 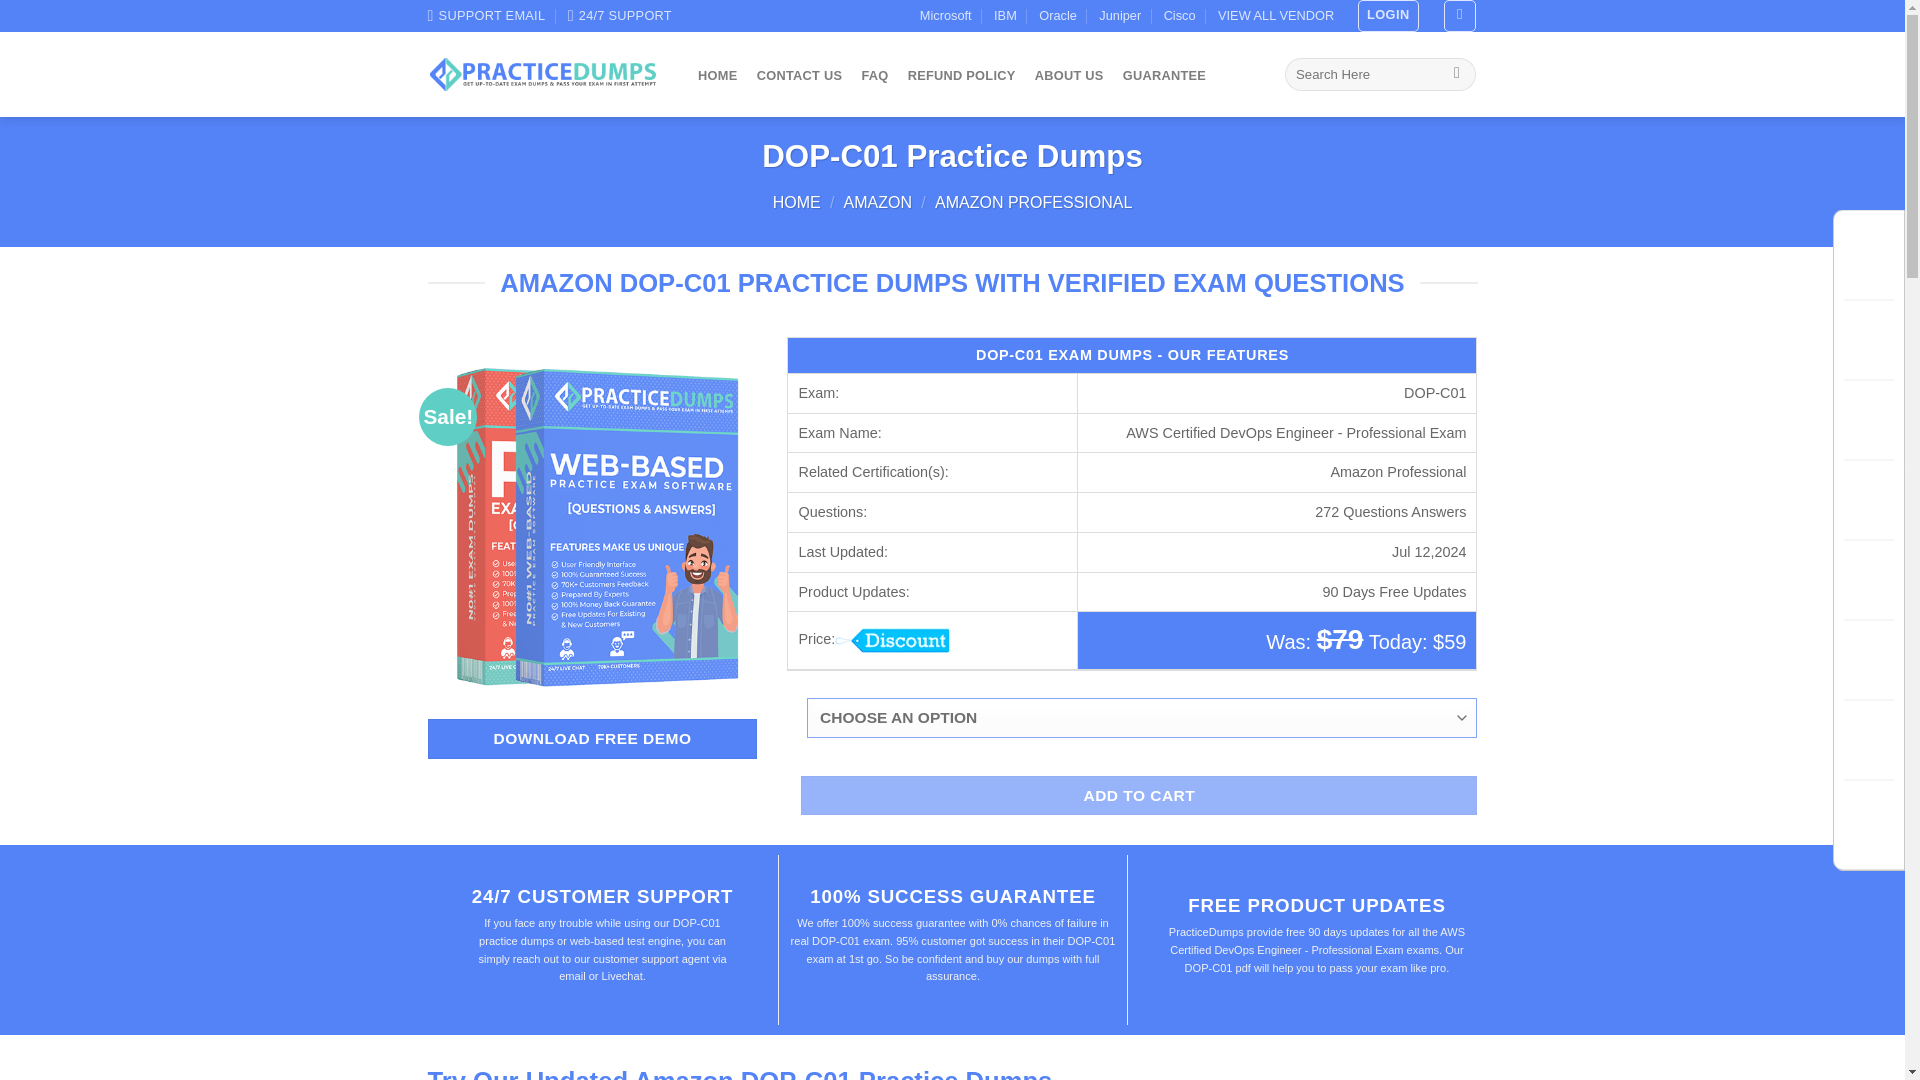 I want to click on SUPPORT EMAIL, so click(x=486, y=16).